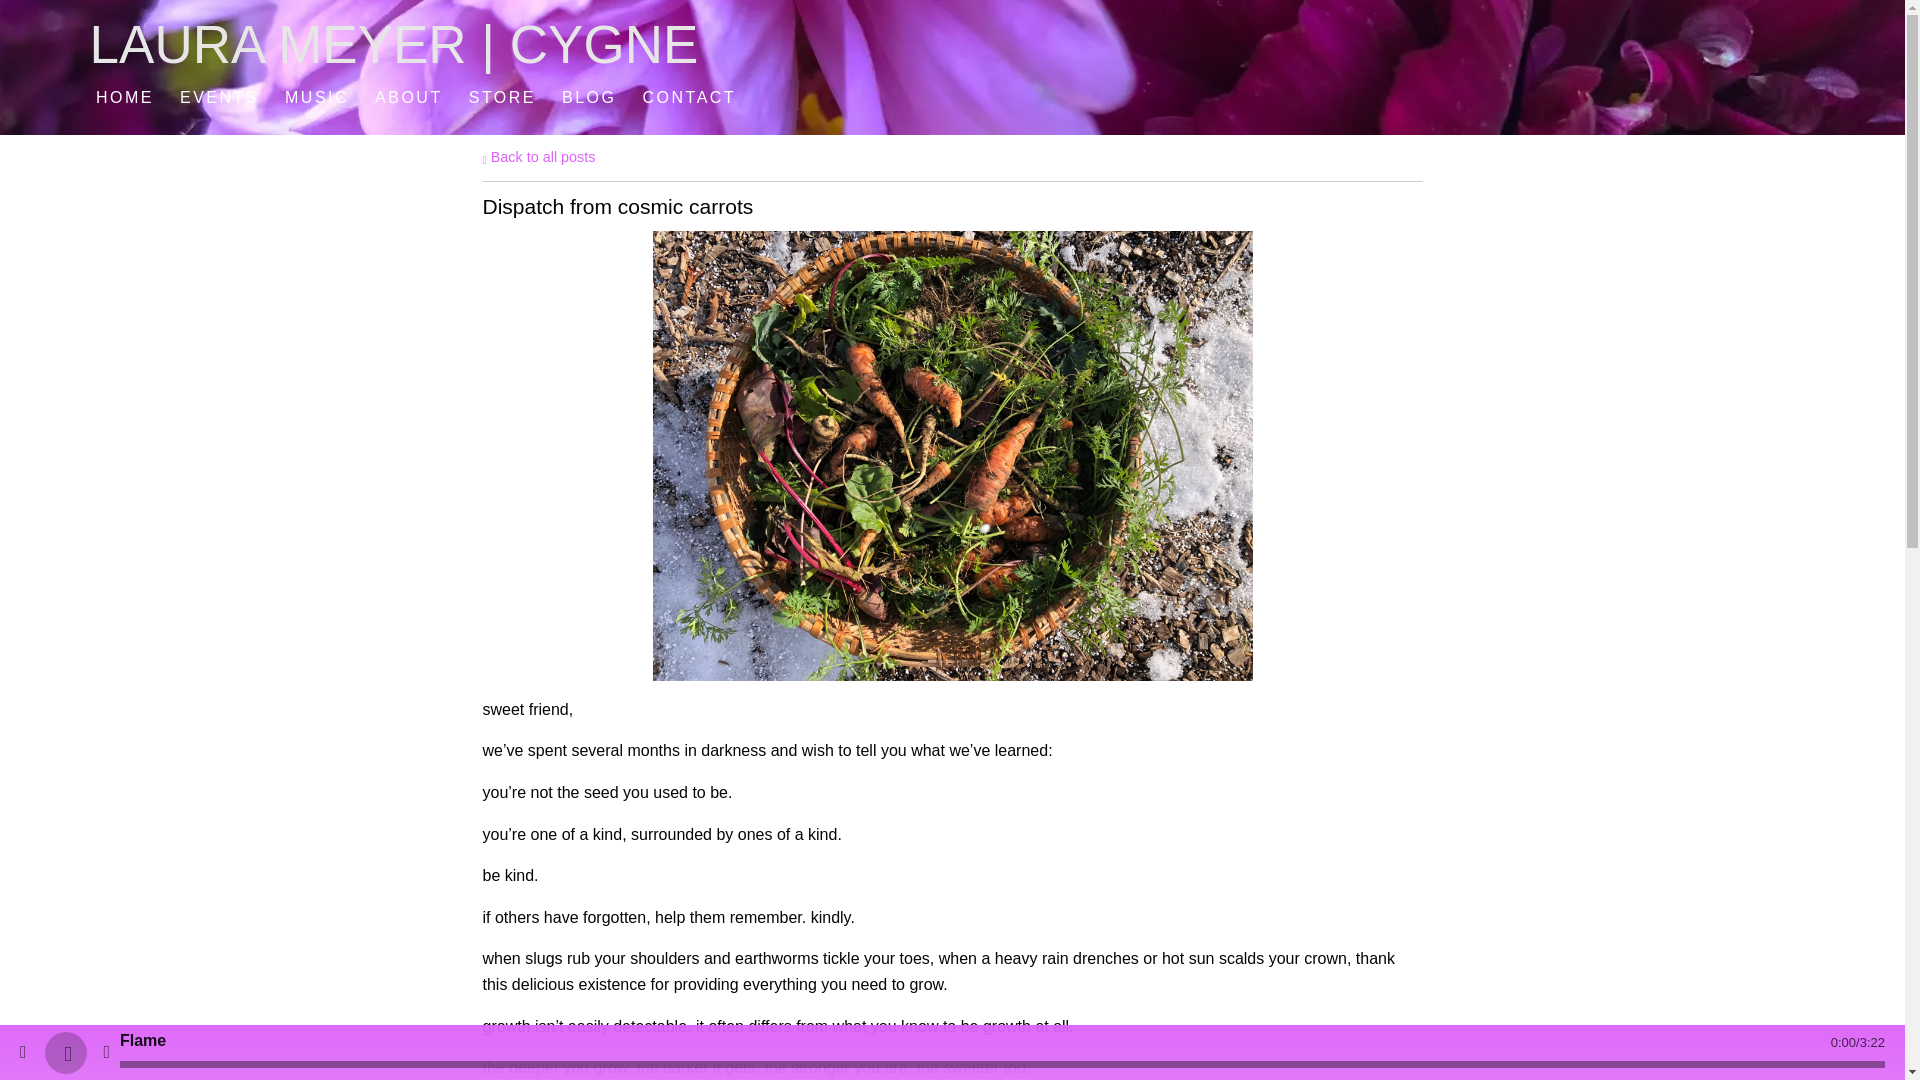 The height and width of the screenshot is (1080, 1920). I want to click on EVENTS, so click(219, 96).